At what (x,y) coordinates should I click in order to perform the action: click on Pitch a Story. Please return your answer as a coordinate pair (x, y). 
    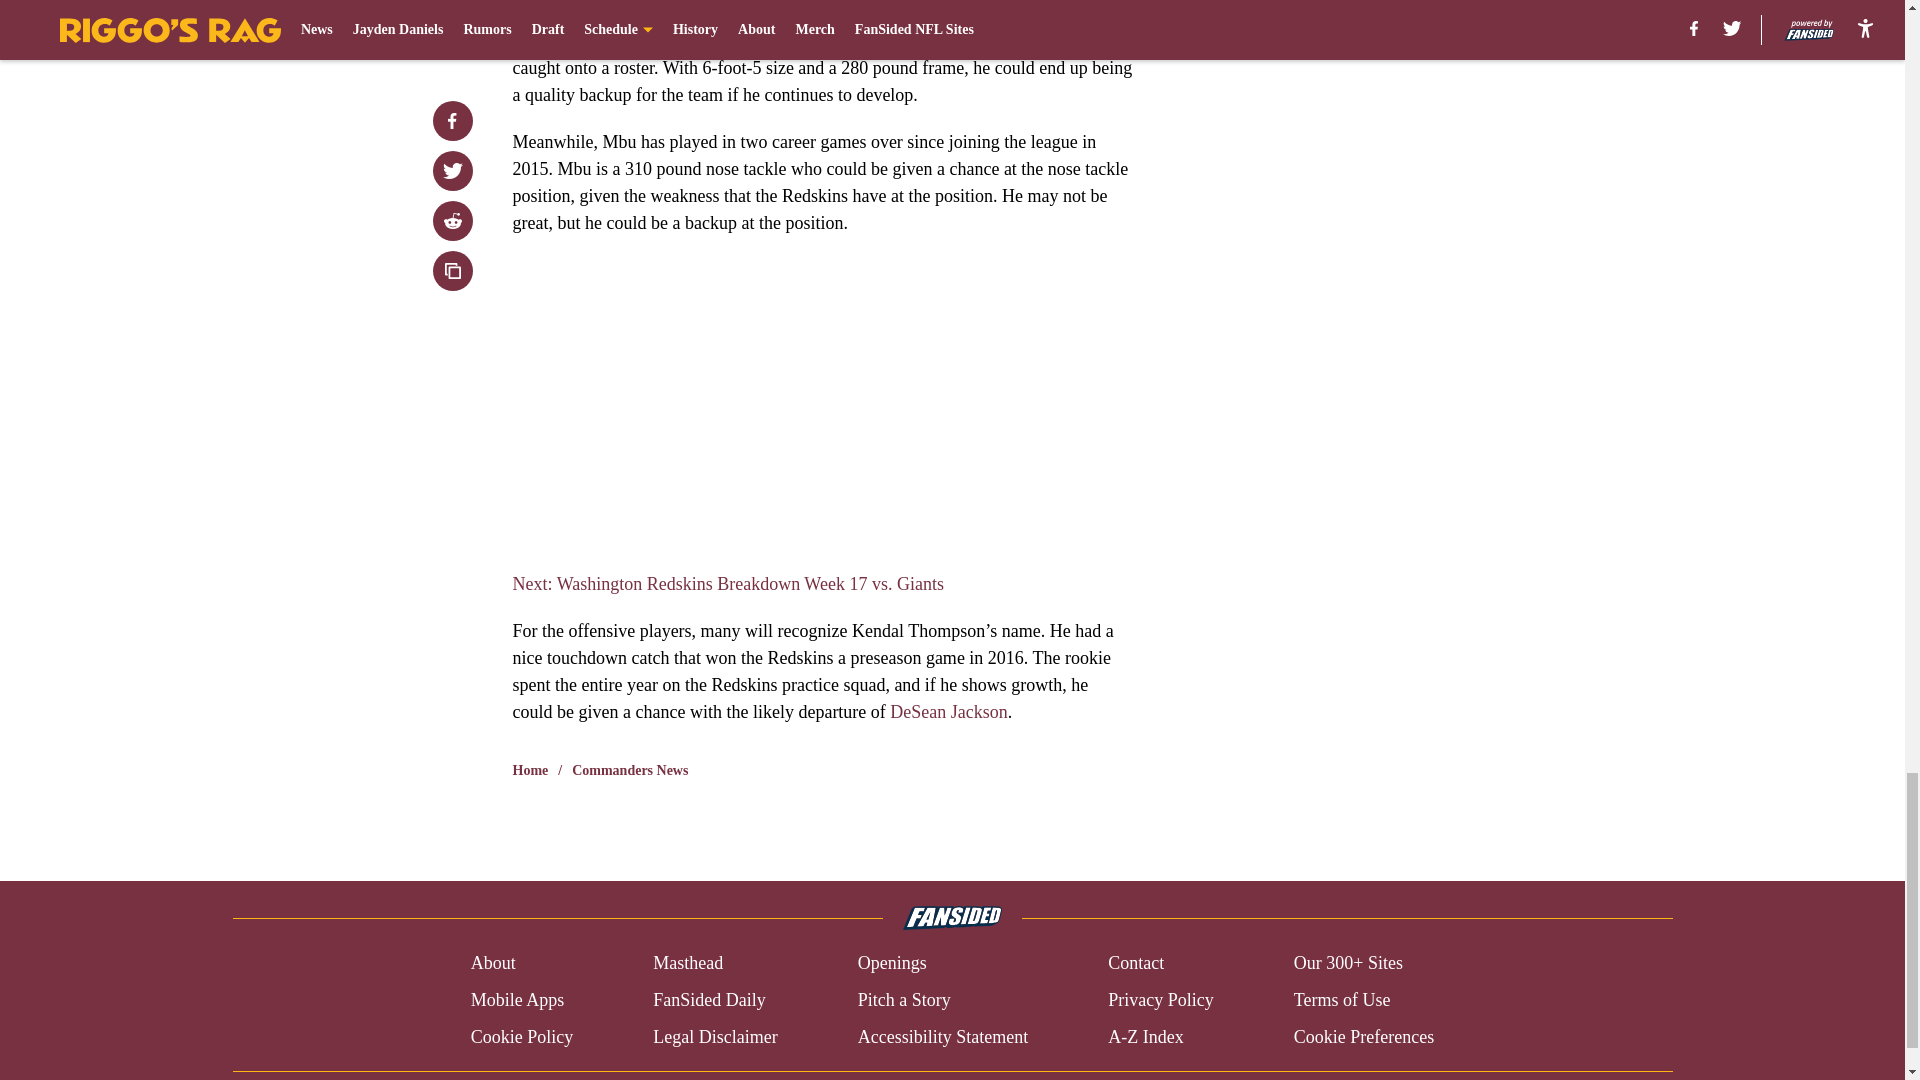
    Looking at the image, I should click on (904, 1000).